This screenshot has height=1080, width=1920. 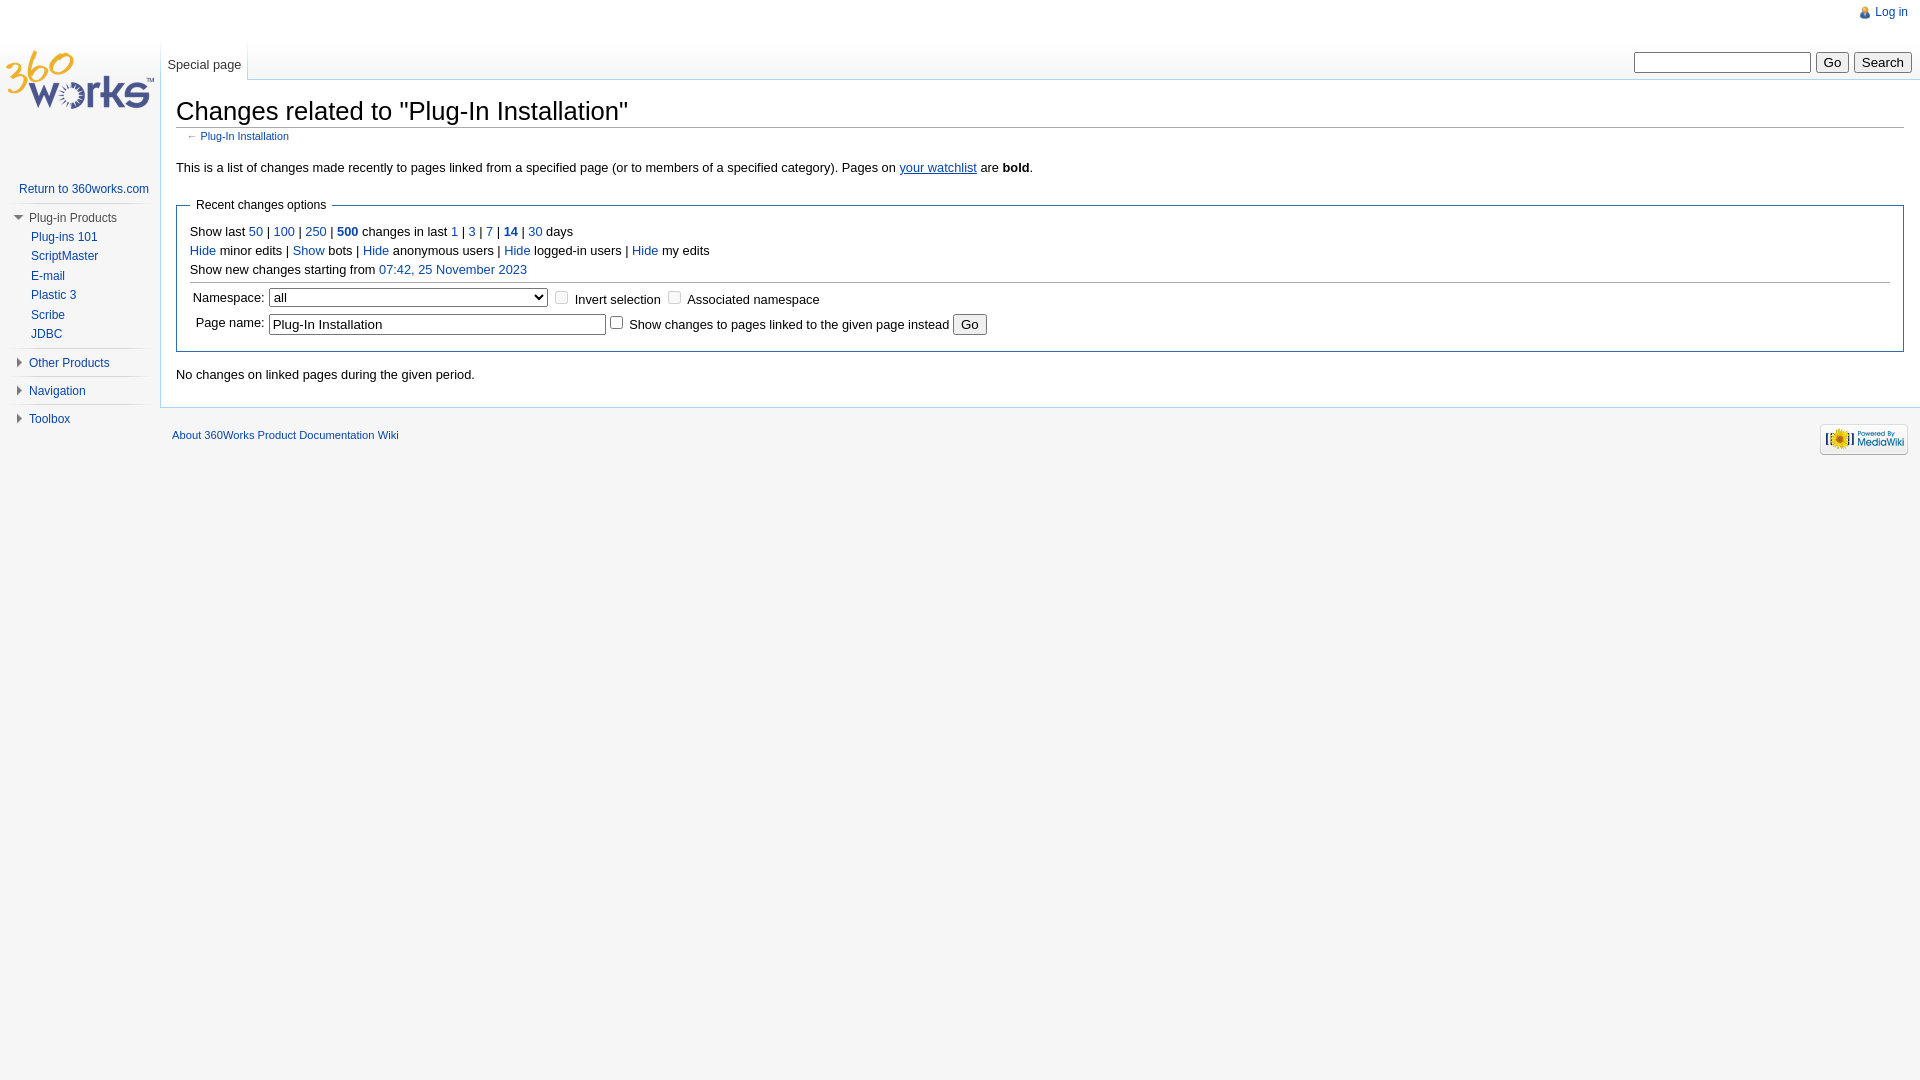 I want to click on Search 360Works Product Documentation Wiki [alt-f], so click(x=1722, y=62).